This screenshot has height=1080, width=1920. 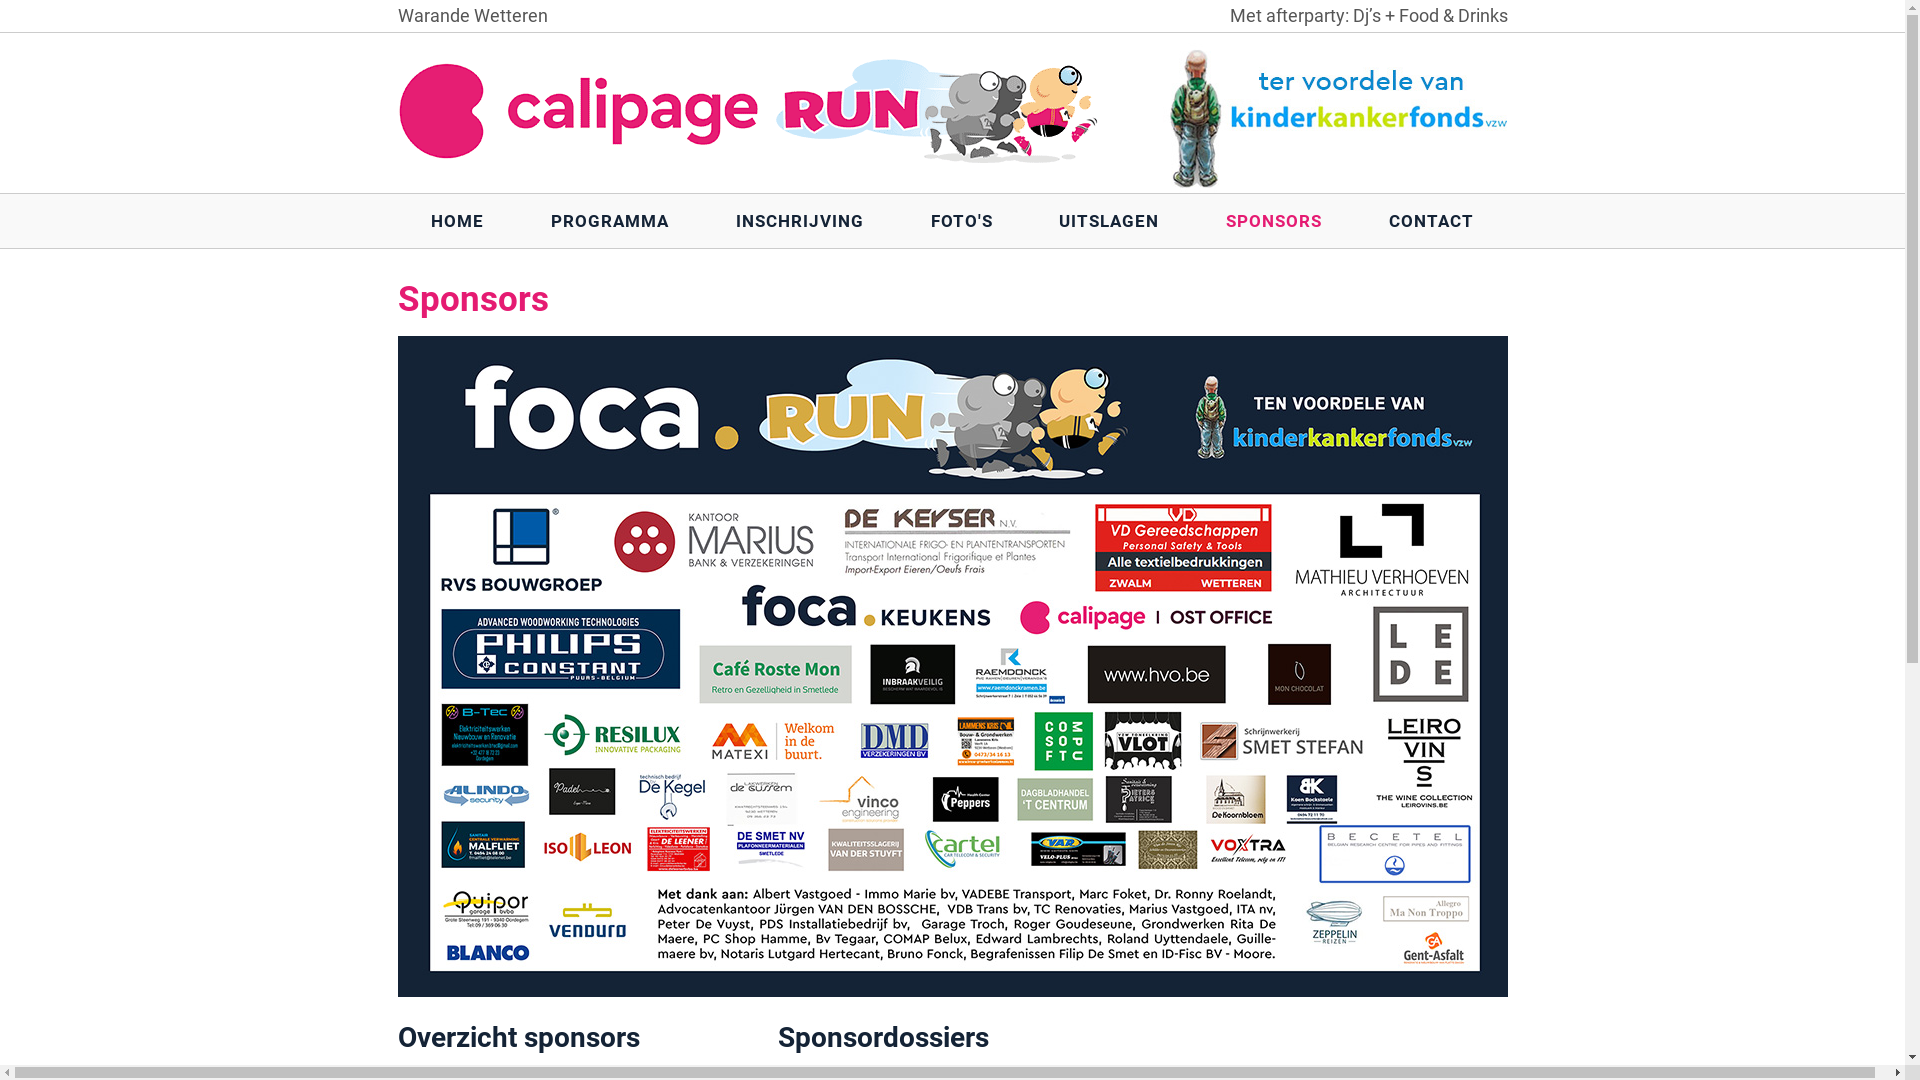 What do you see at coordinates (610, 221) in the screenshot?
I see `PROGRAMMA` at bounding box center [610, 221].